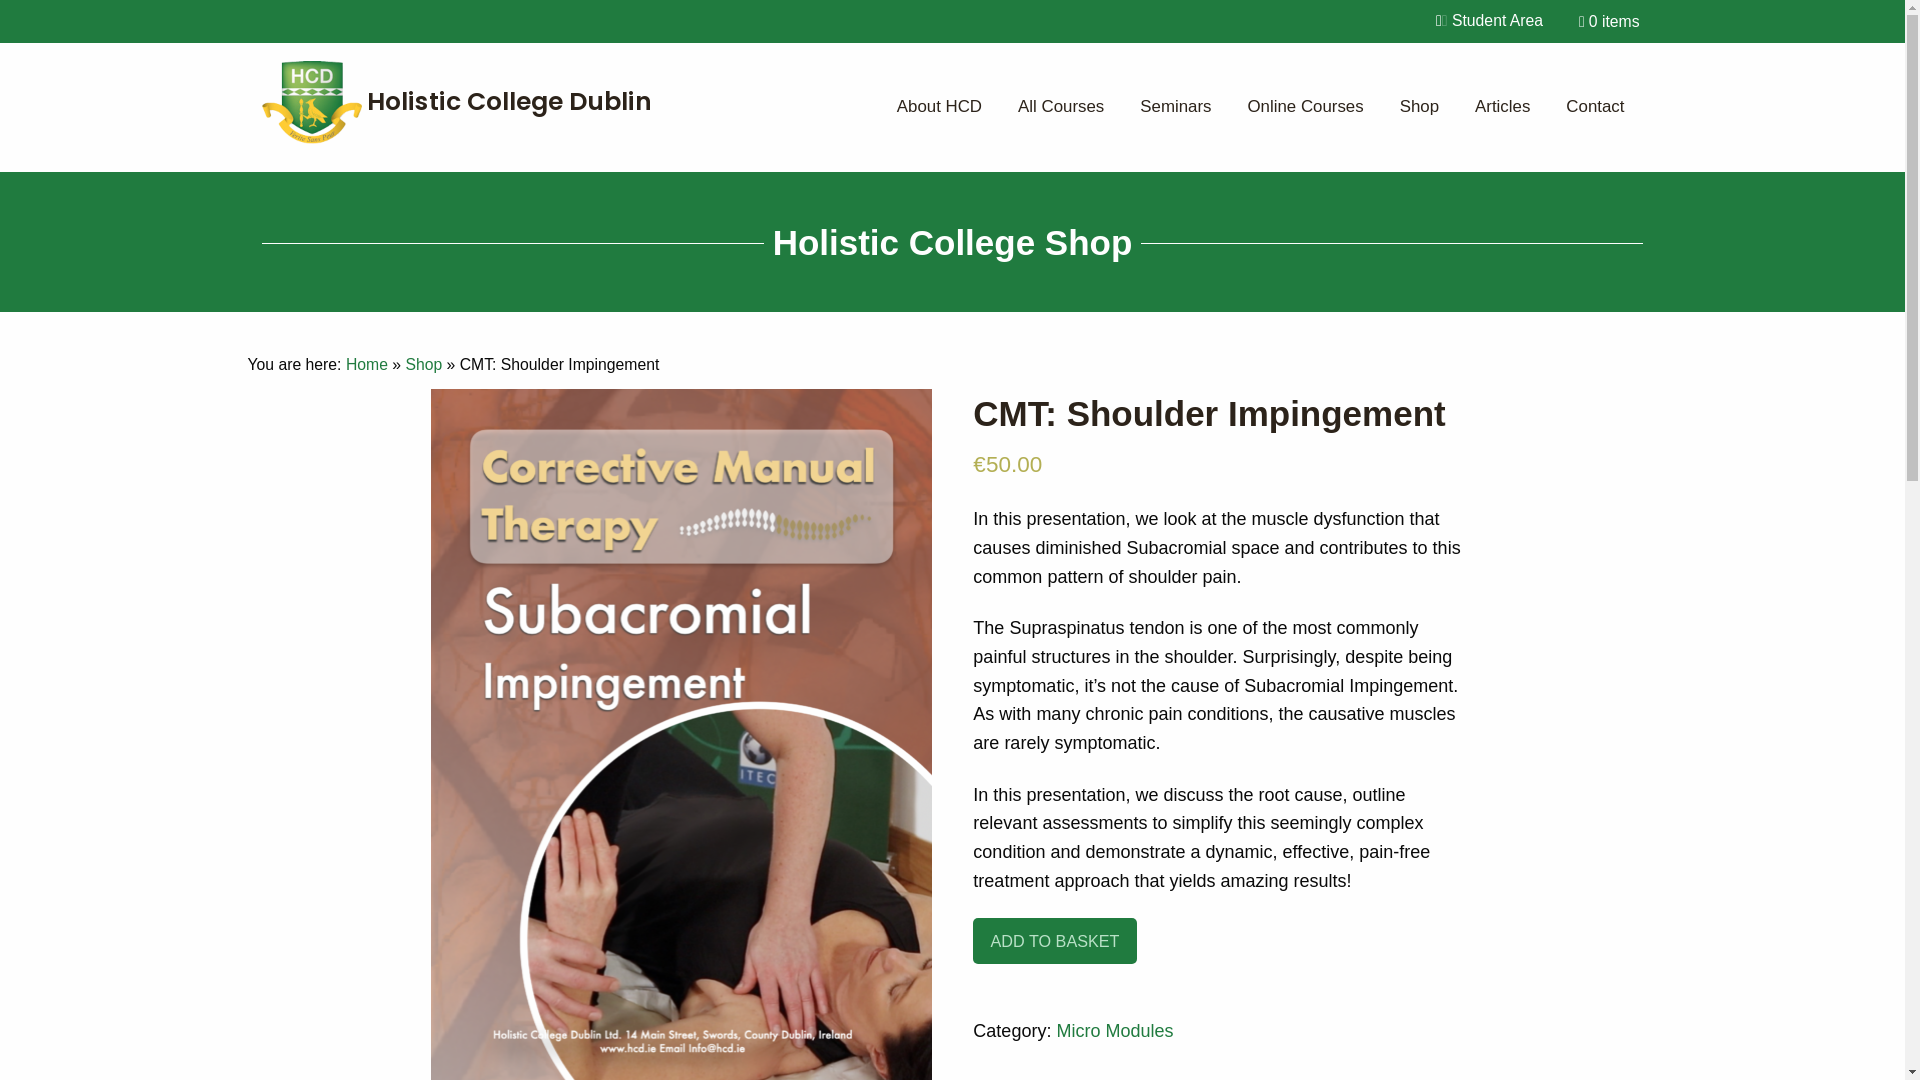  What do you see at coordinates (1594, 108) in the screenshot?
I see `Contact` at bounding box center [1594, 108].